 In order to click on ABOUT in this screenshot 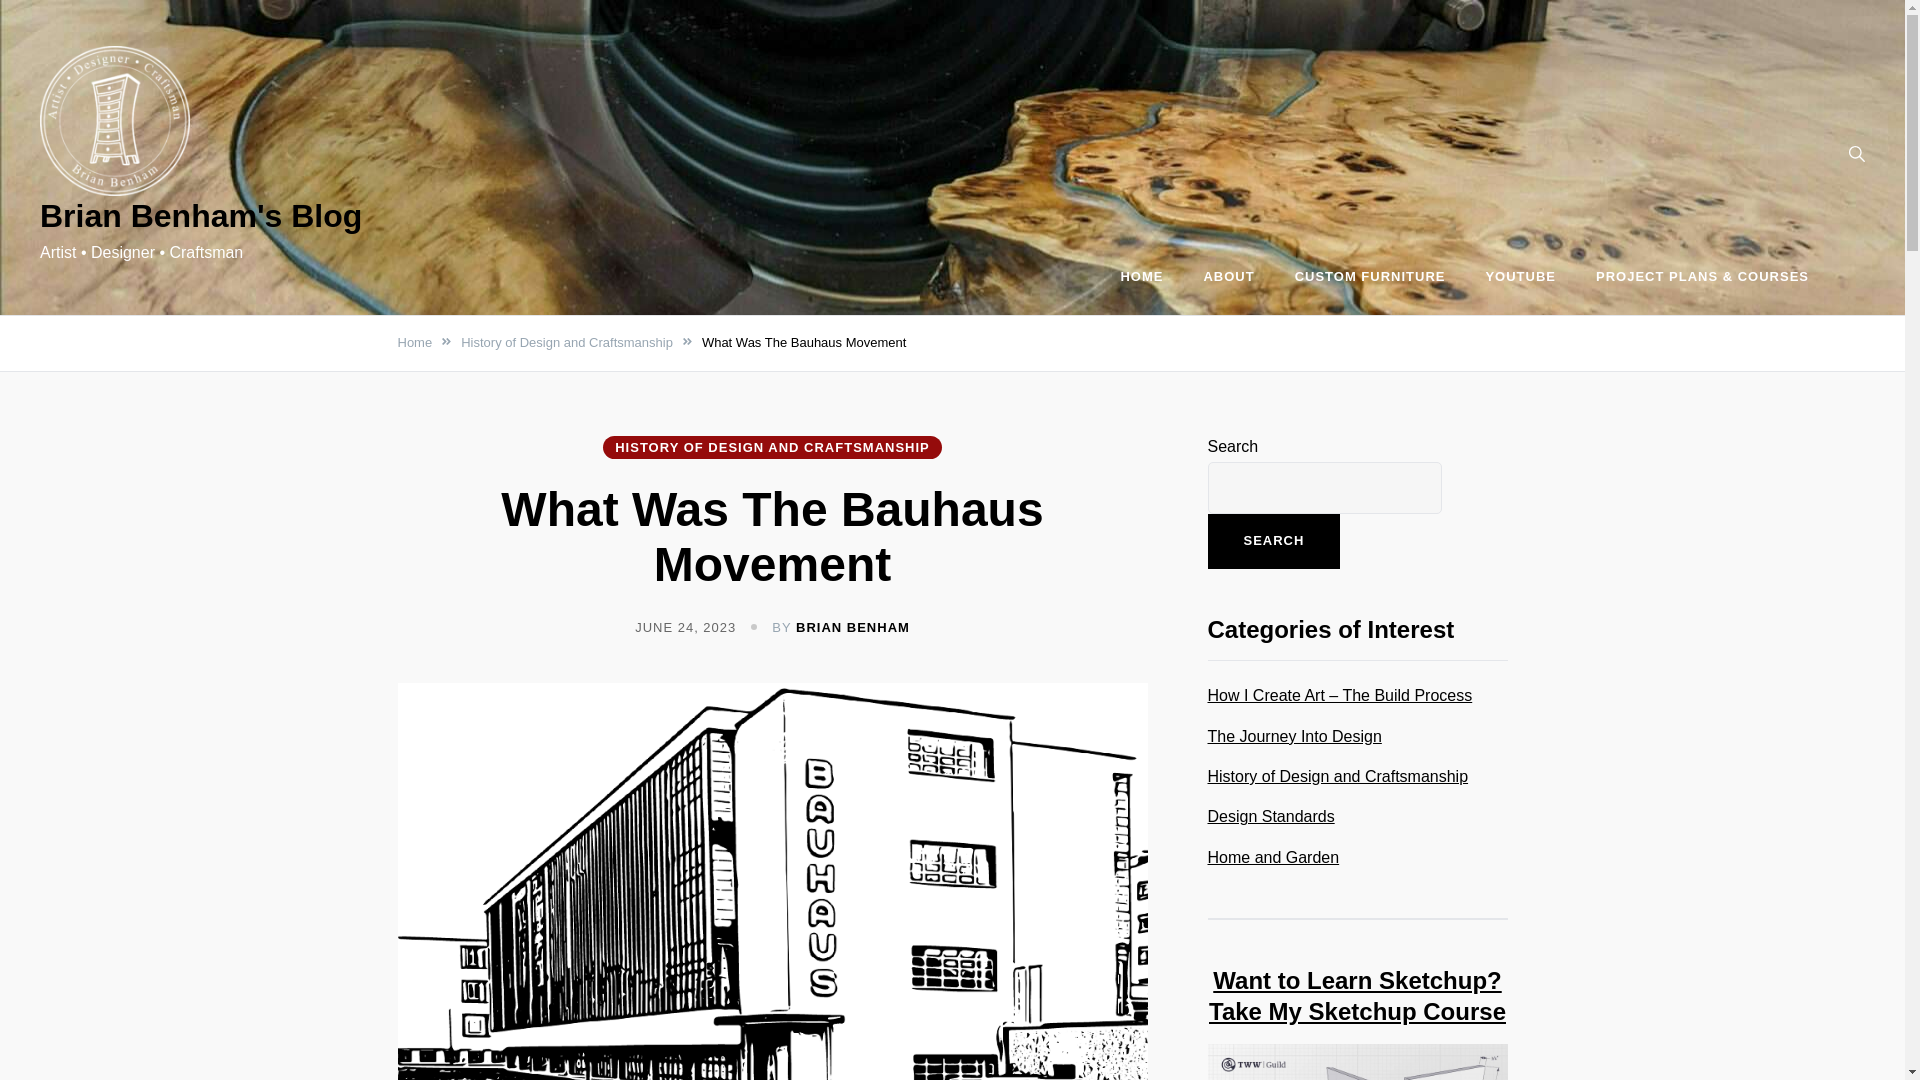, I will do `click(1228, 277)`.